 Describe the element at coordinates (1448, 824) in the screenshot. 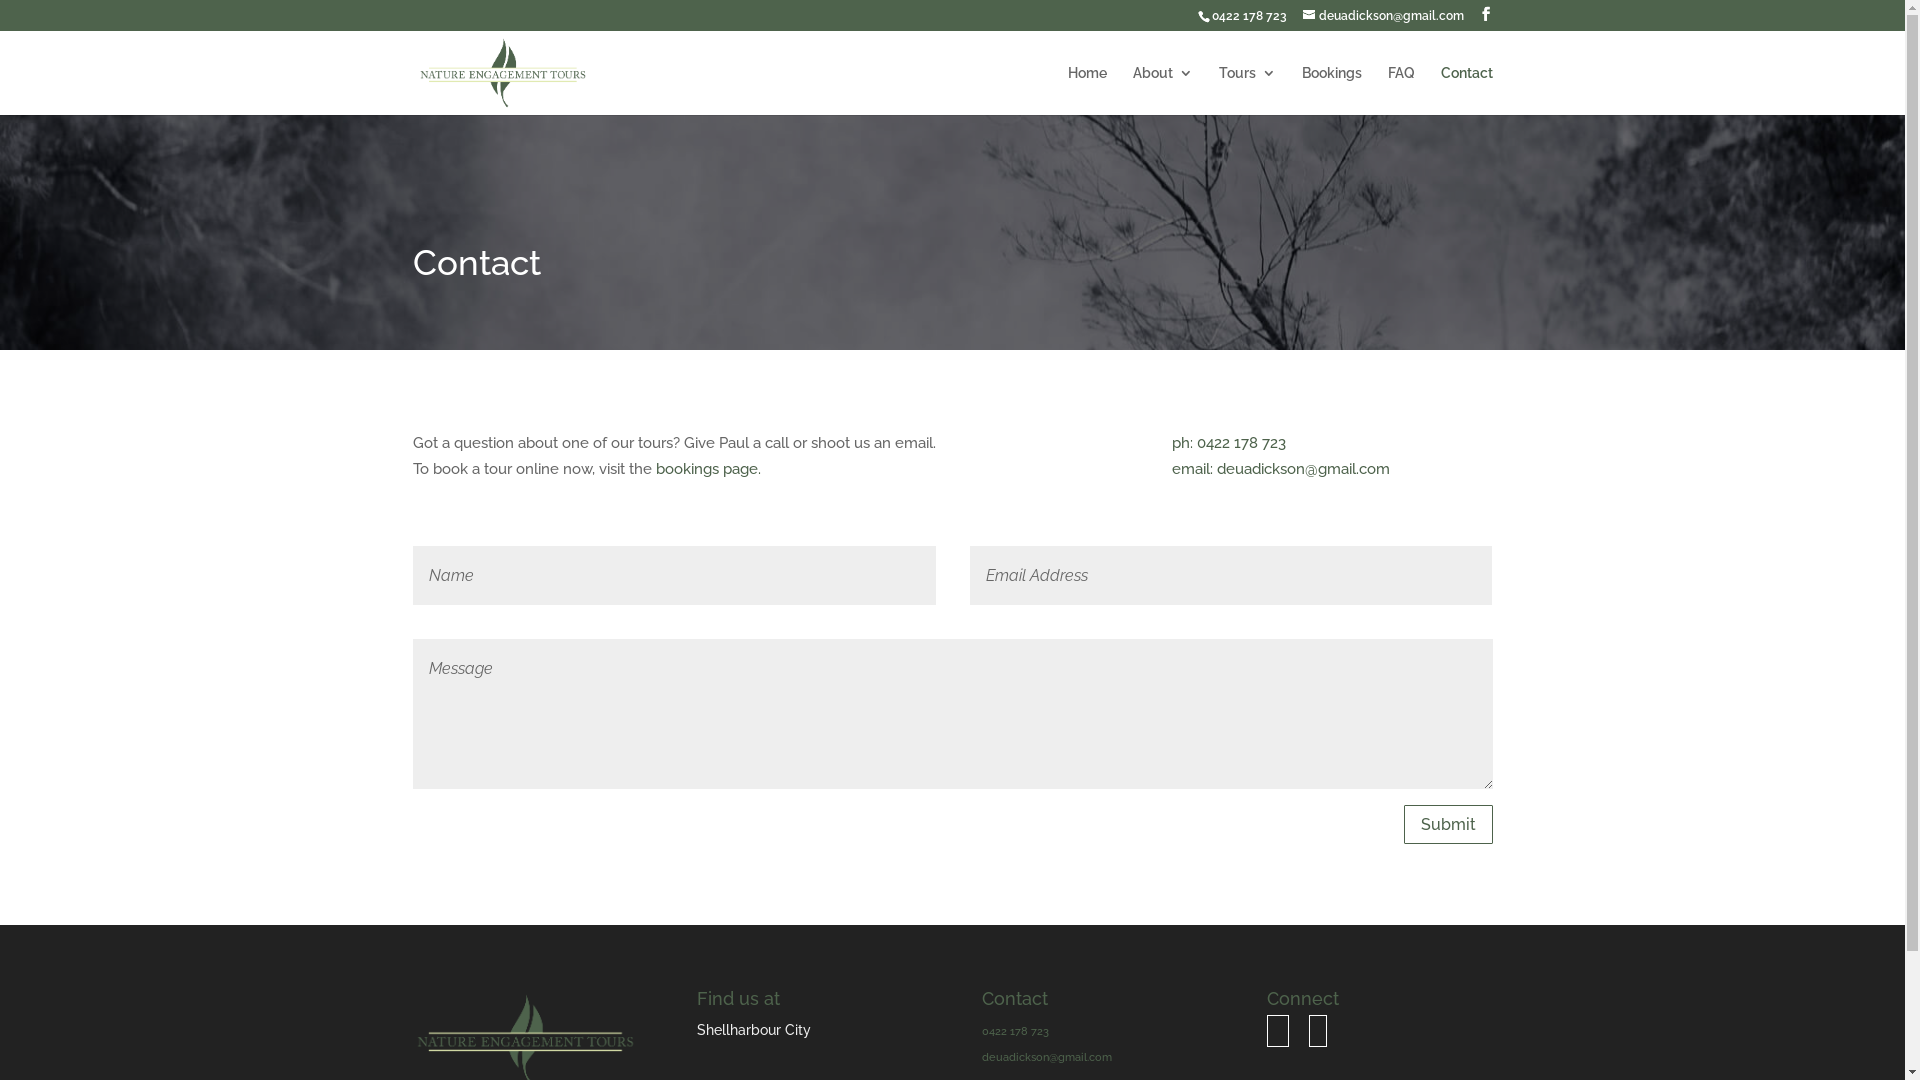

I see `Submit` at that location.